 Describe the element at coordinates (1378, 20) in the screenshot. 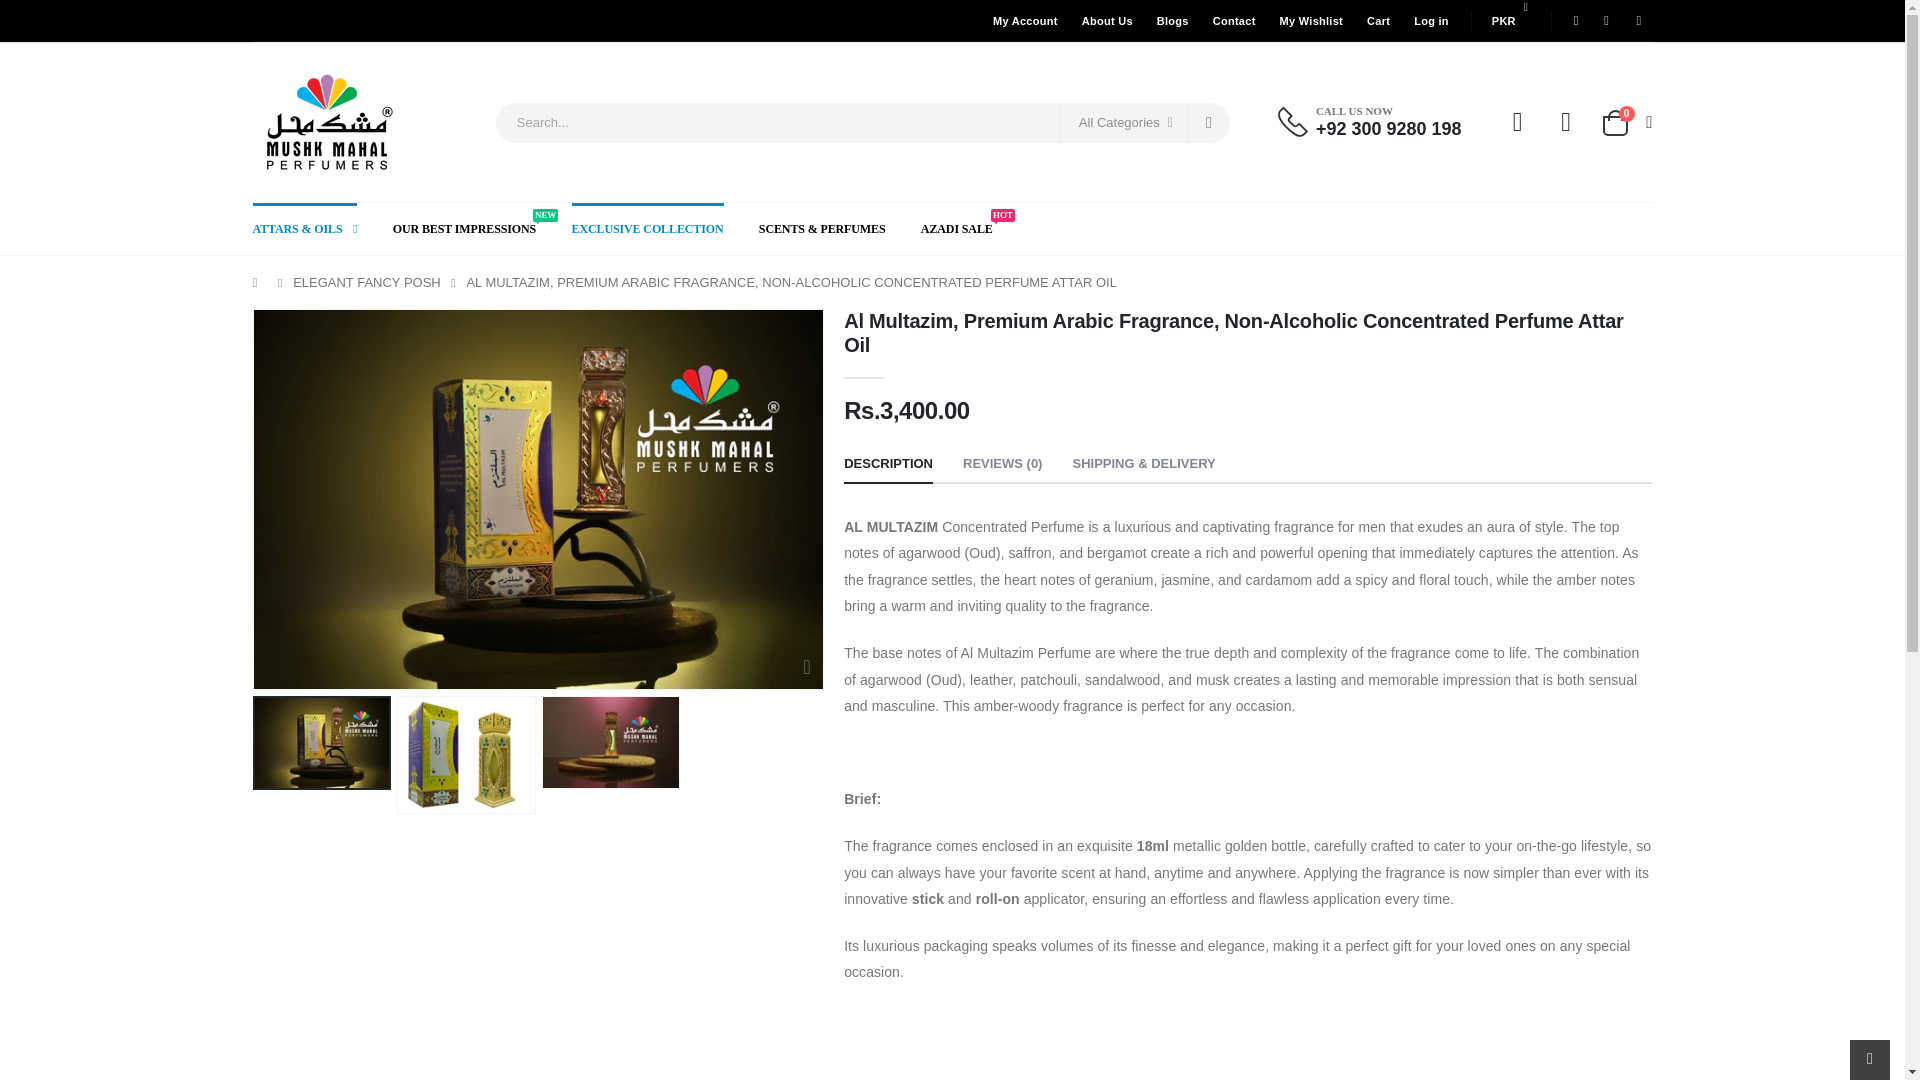

I see `Cart` at that location.